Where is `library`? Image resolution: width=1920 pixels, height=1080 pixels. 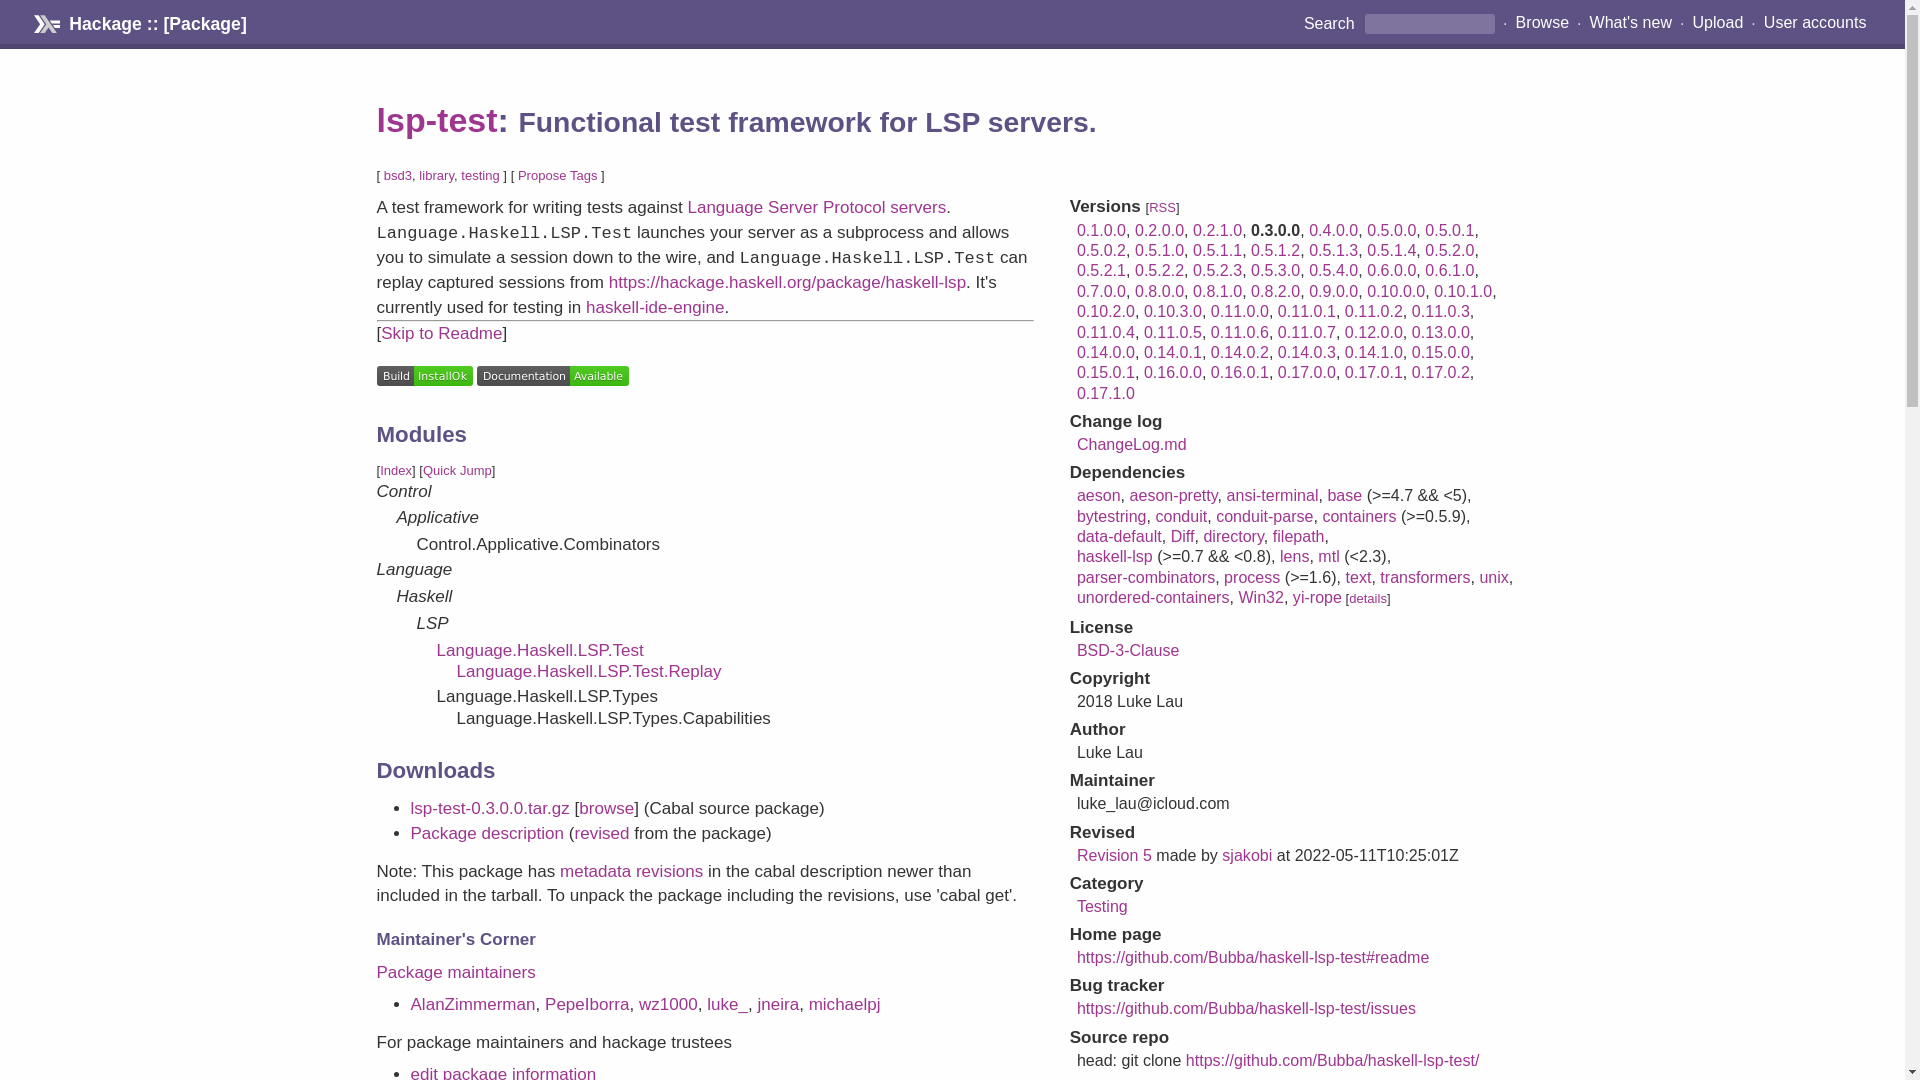
library is located at coordinates (436, 175).